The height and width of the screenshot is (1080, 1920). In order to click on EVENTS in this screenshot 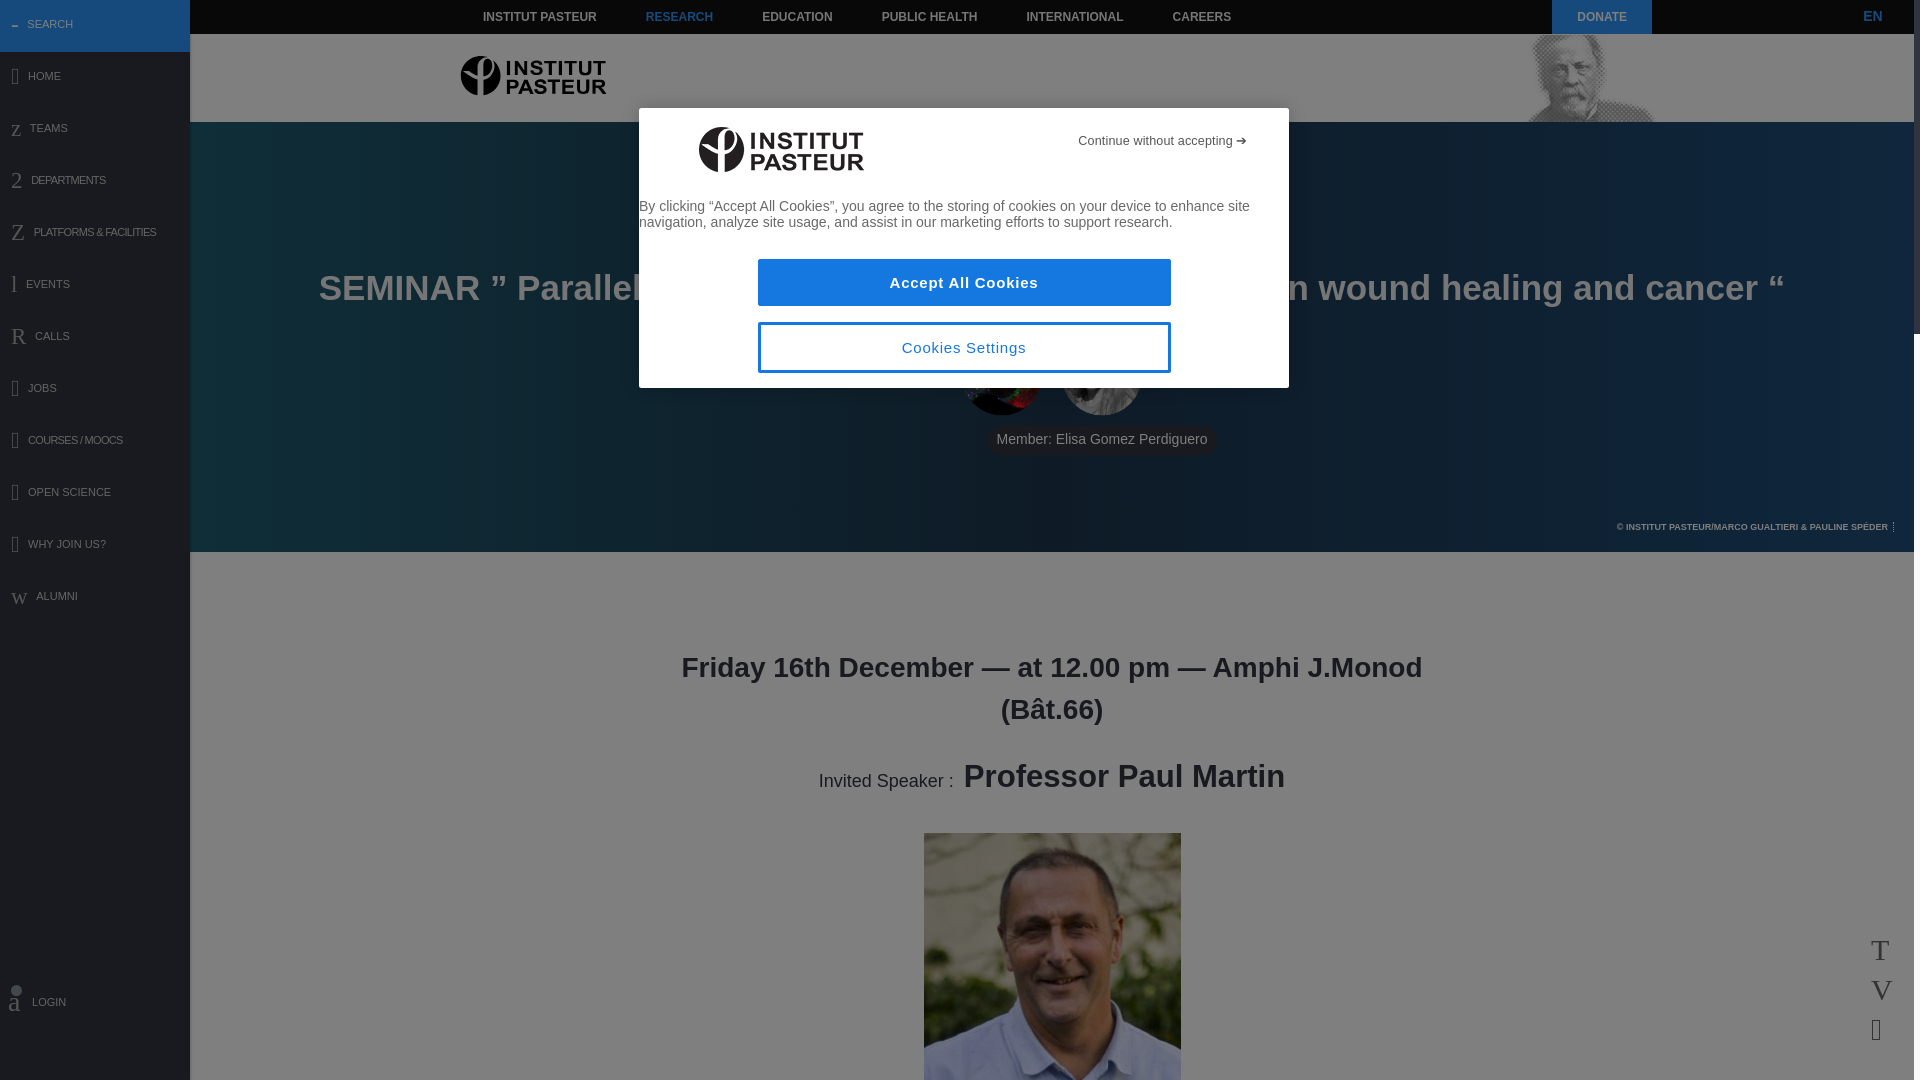, I will do `click(95, 286)`.